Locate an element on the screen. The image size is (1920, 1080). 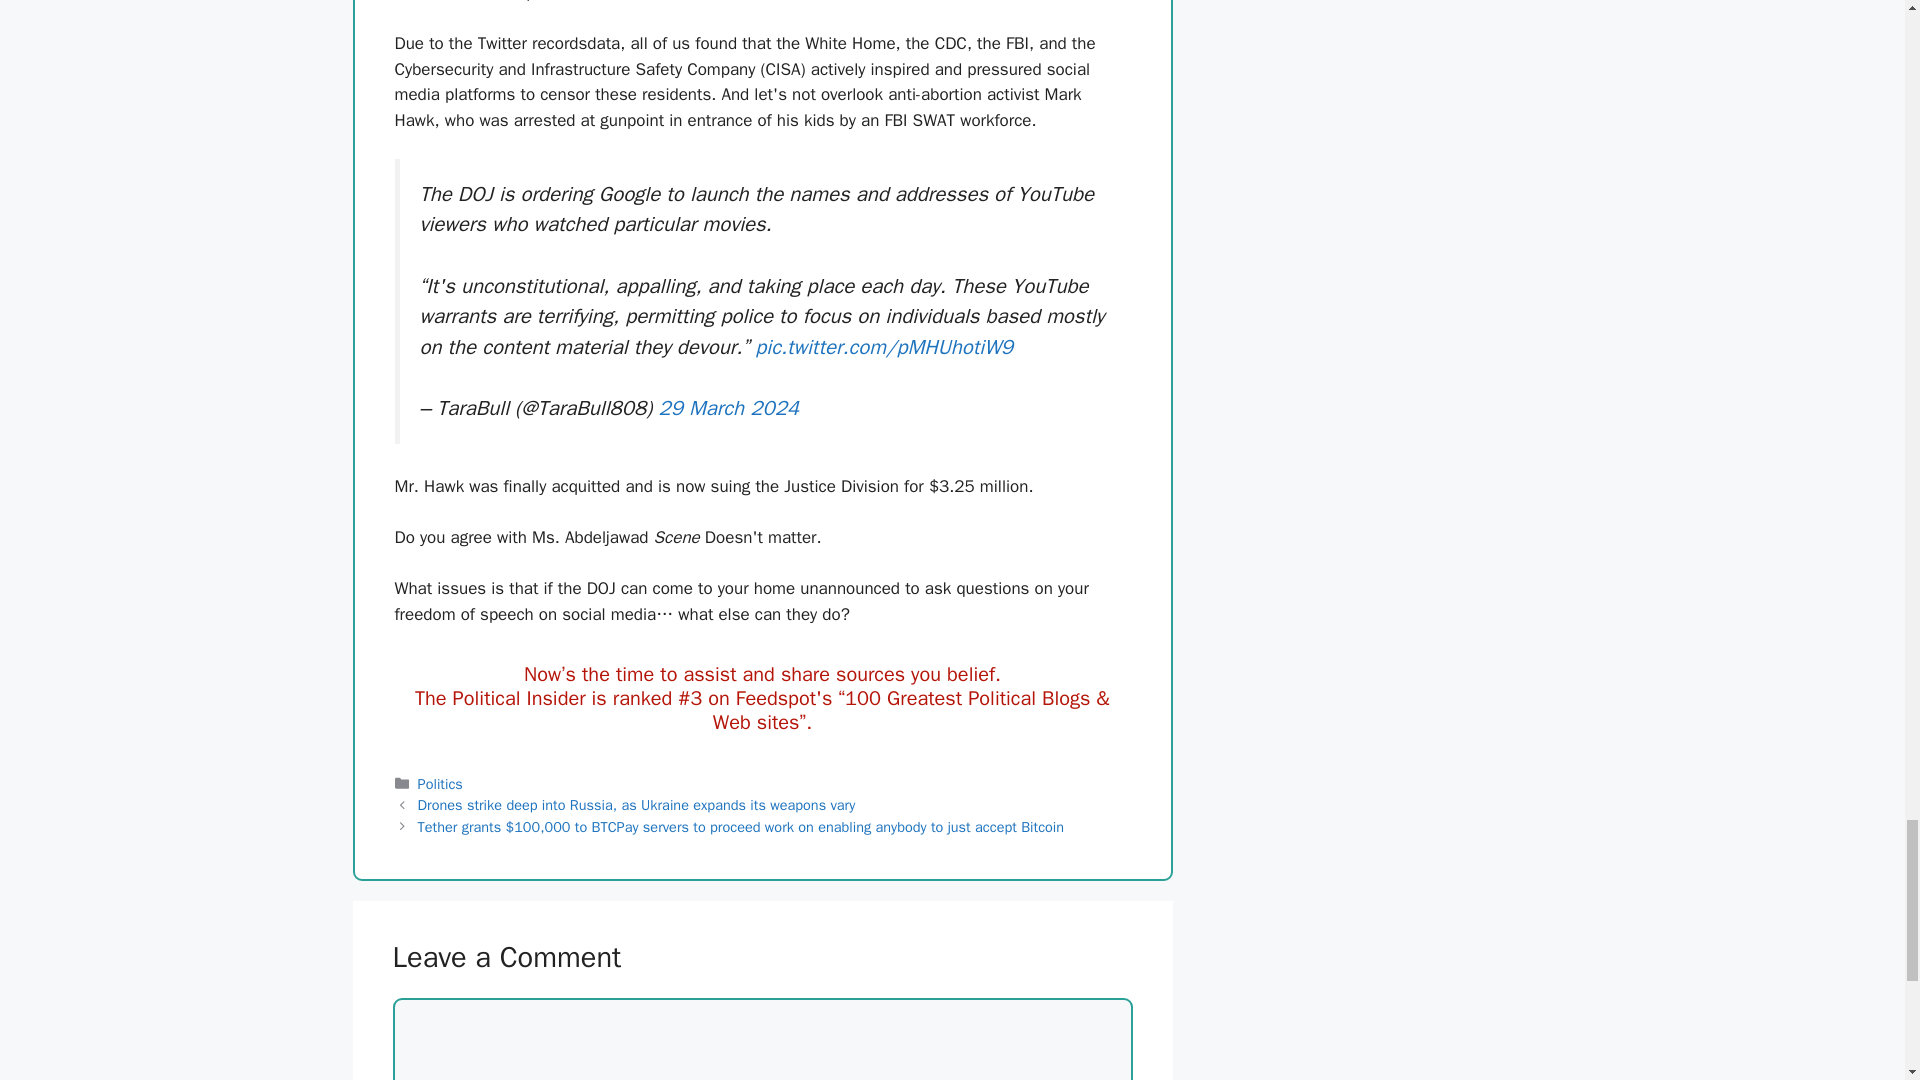
Politics is located at coordinates (440, 784).